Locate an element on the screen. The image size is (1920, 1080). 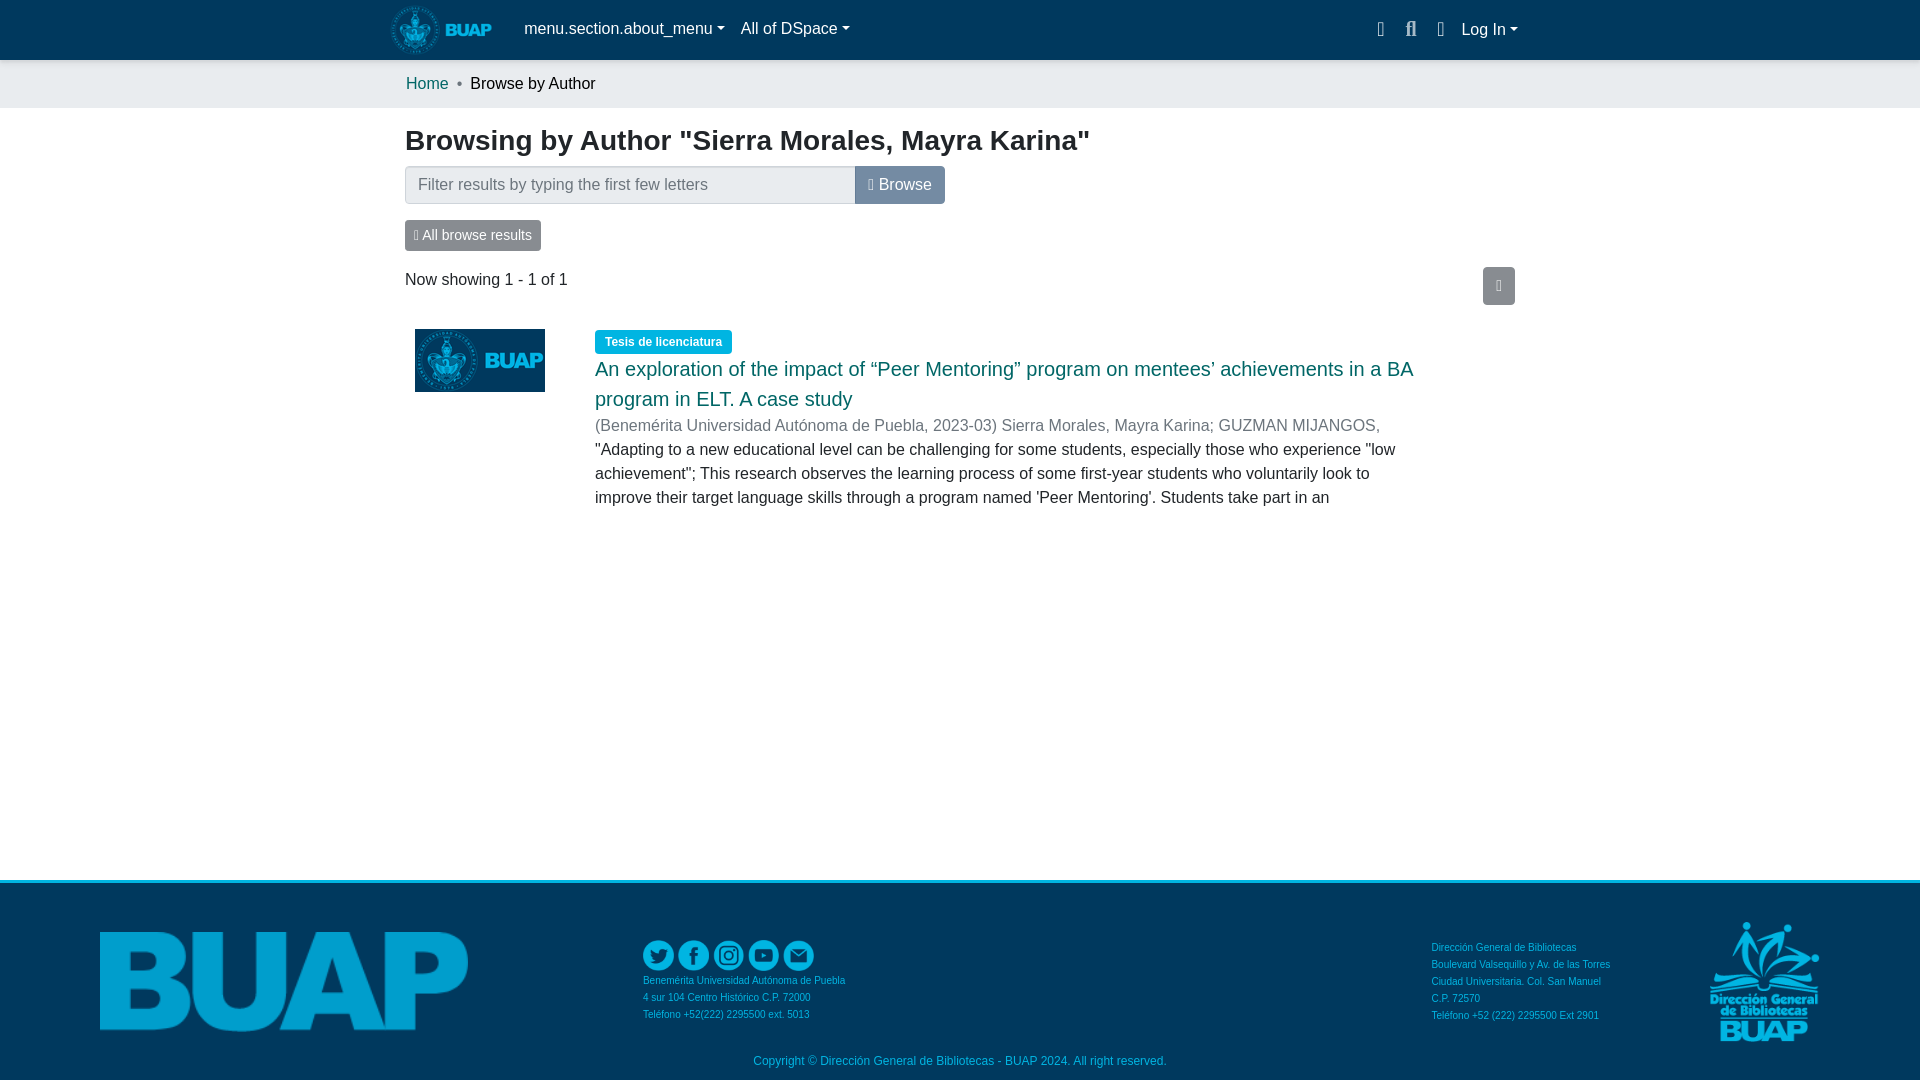
Search is located at coordinates (1410, 30).